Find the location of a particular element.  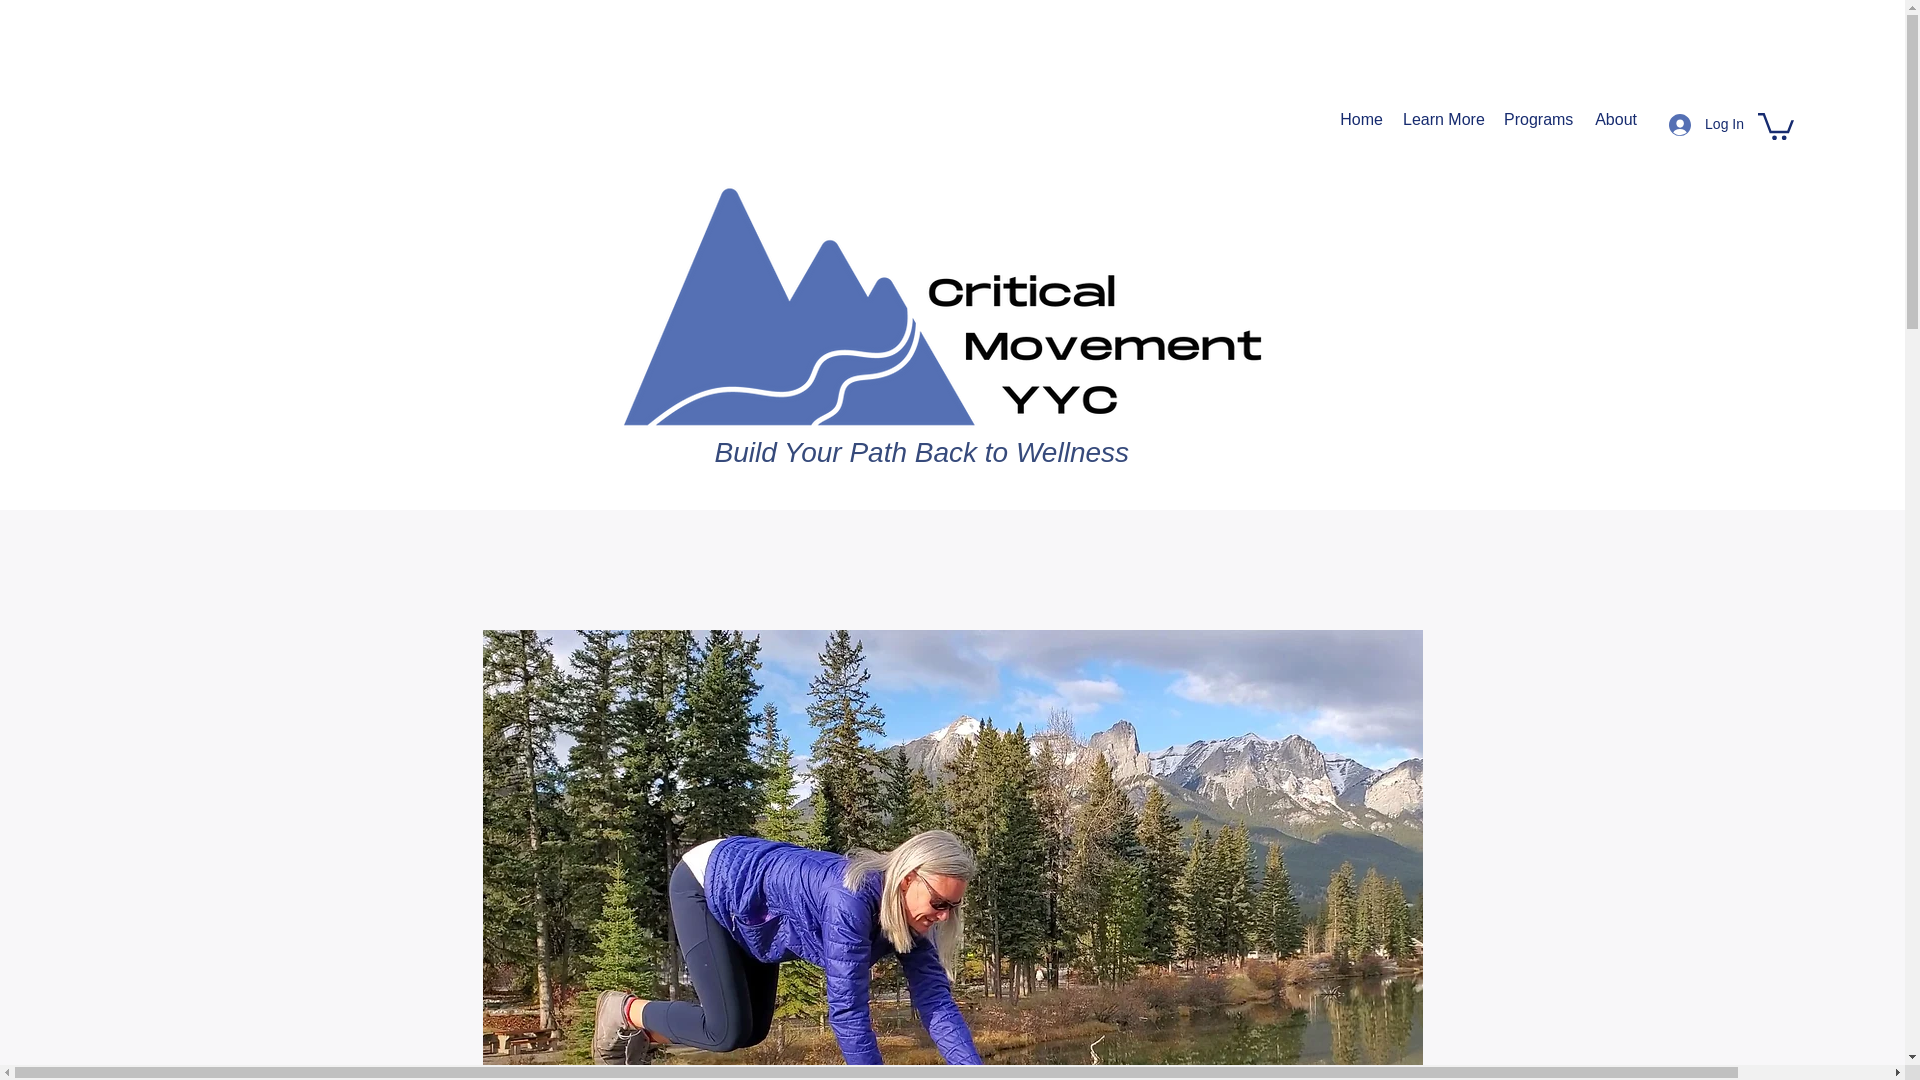

Build Your Path Back to Wellness is located at coordinates (921, 452).